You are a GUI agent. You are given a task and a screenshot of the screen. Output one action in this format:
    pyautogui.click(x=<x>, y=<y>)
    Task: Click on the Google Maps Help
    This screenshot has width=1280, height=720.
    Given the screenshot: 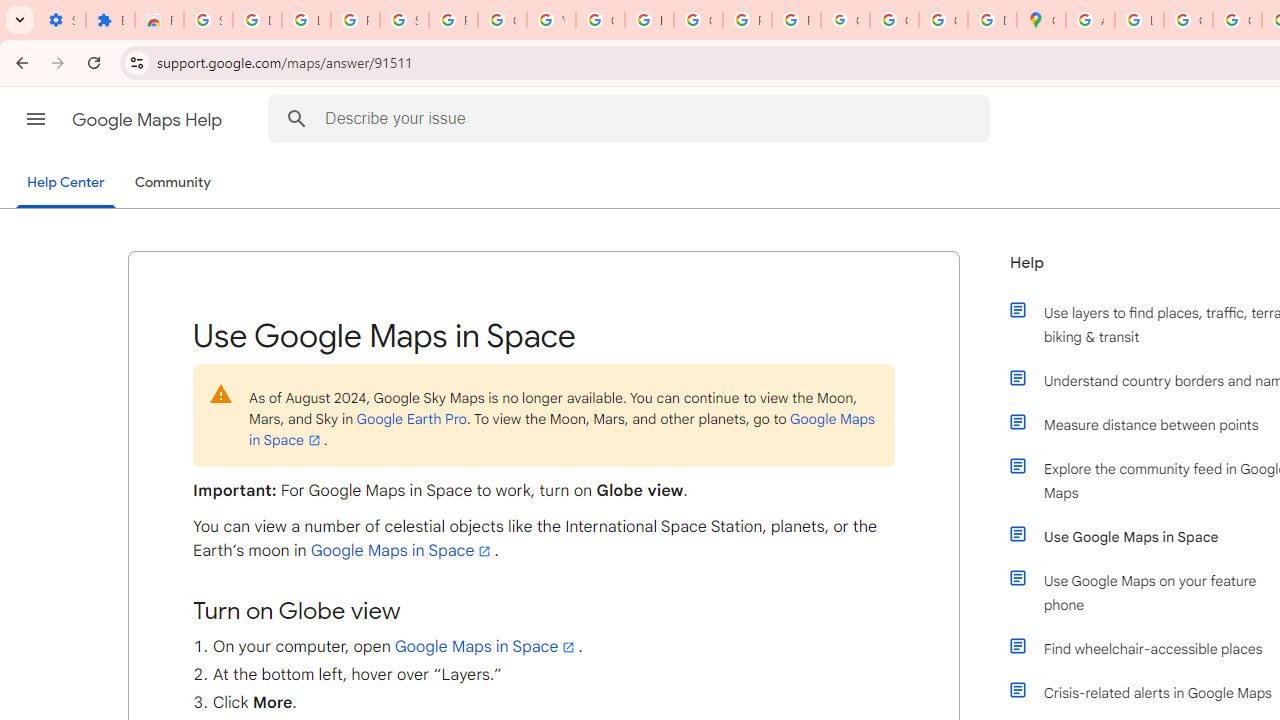 What is the action you would take?
    pyautogui.click(x=148, y=120)
    